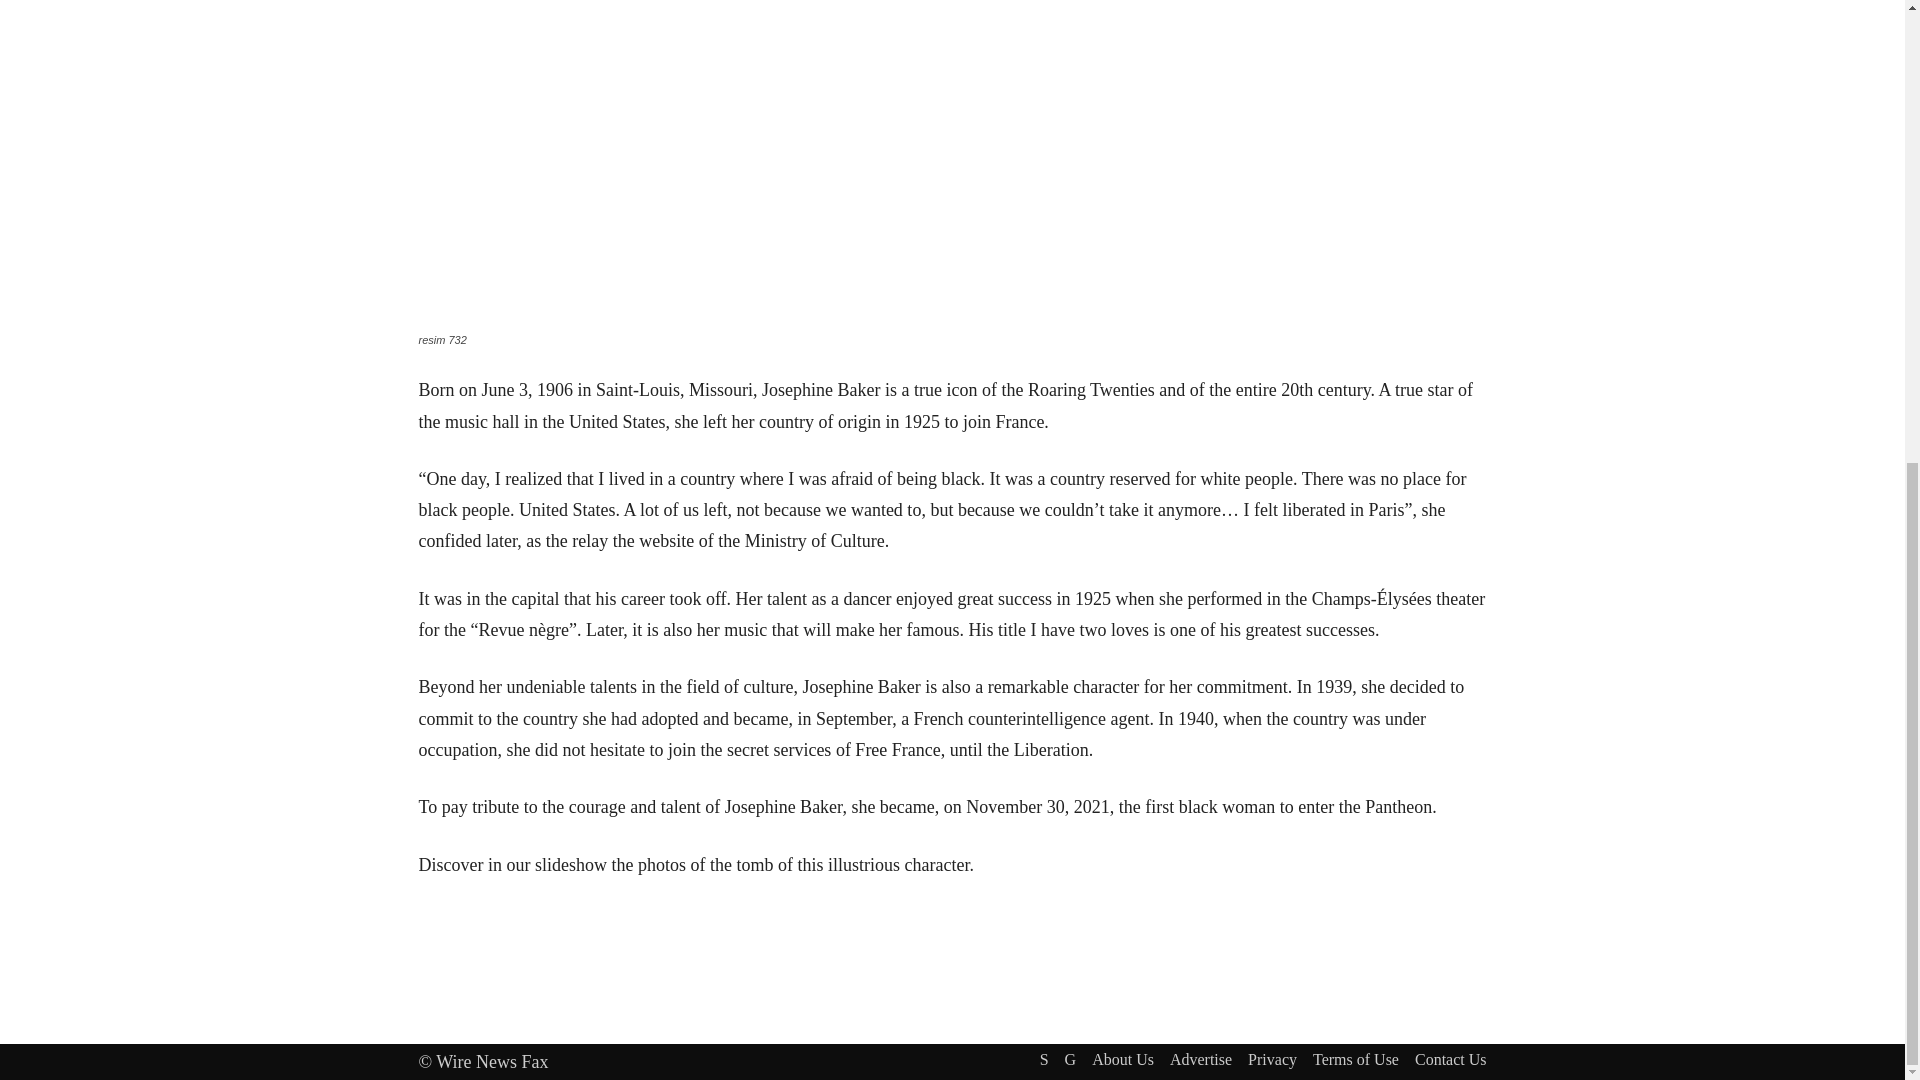  I want to click on About Us, so click(1122, 1060).